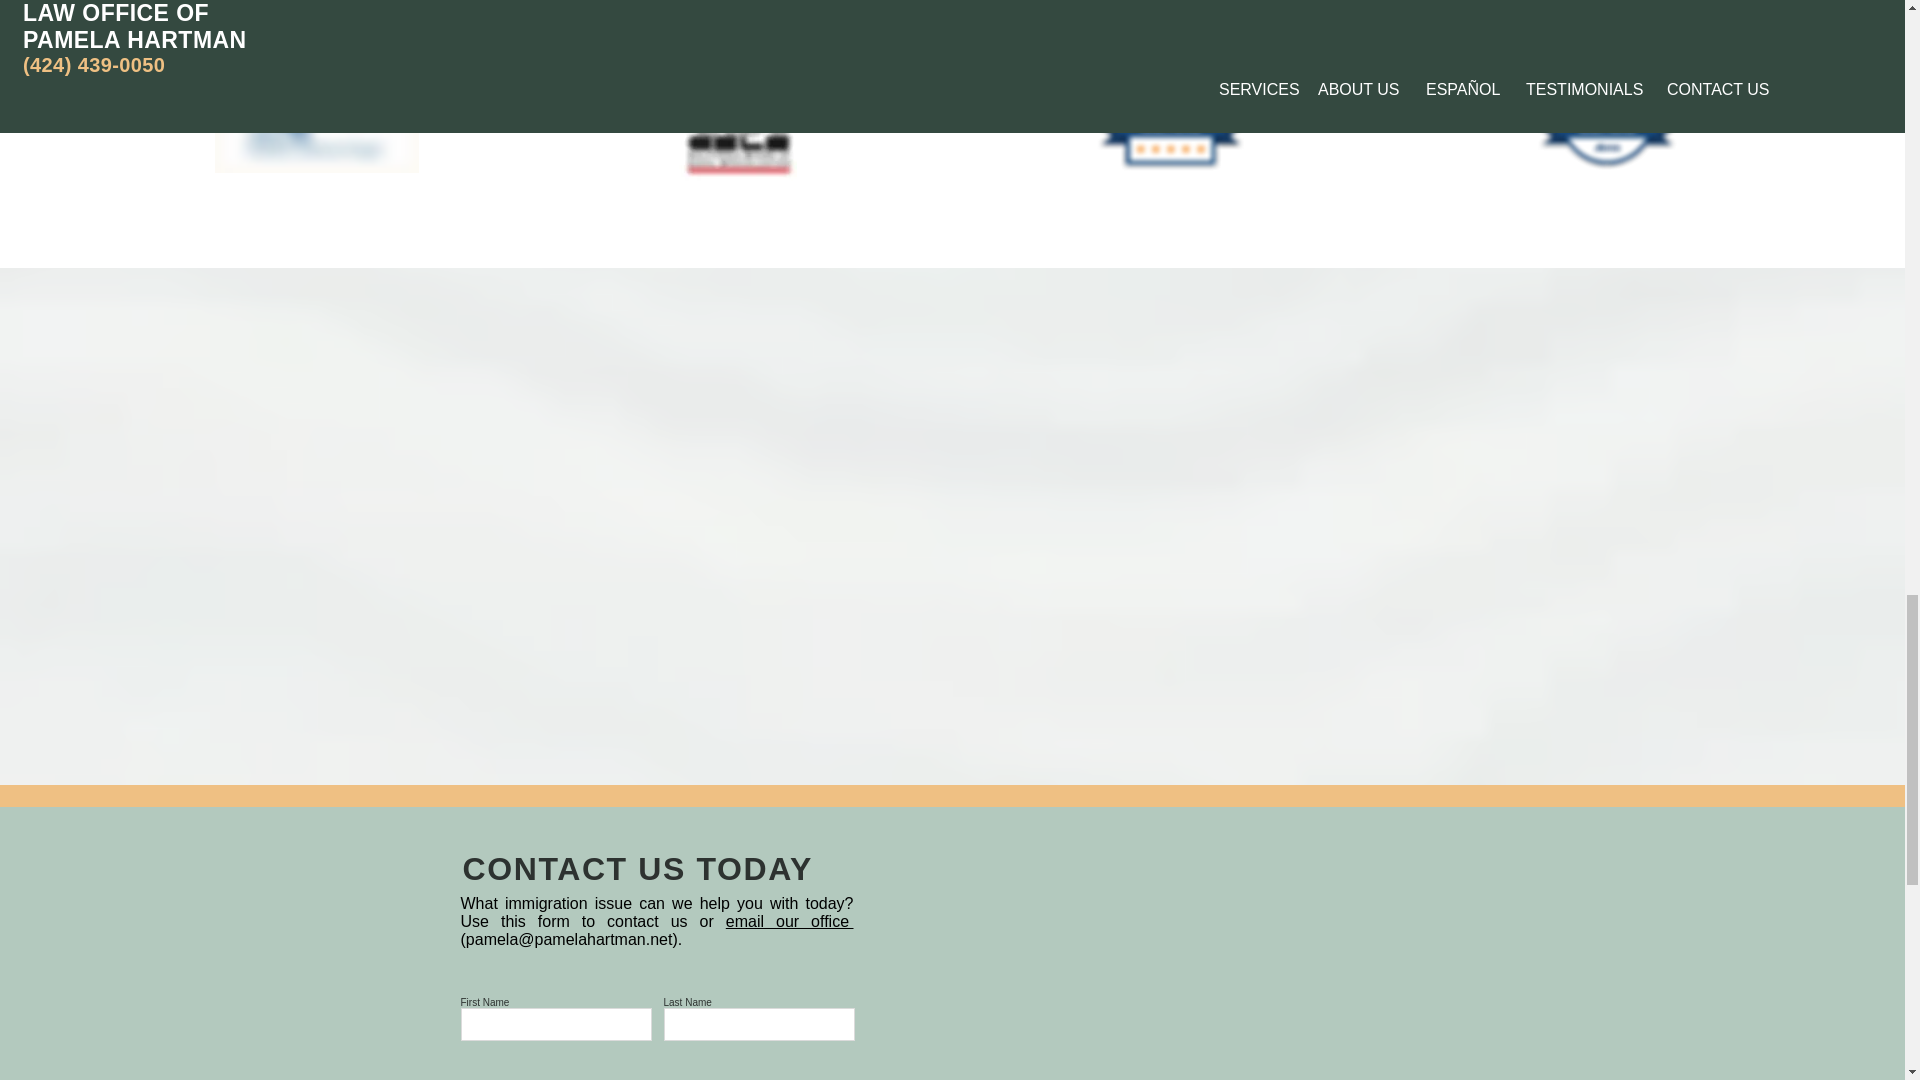 The height and width of the screenshot is (1080, 1920). What do you see at coordinates (790, 920) in the screenshot?
I see `email our office ` at bounding box center [790, 920].